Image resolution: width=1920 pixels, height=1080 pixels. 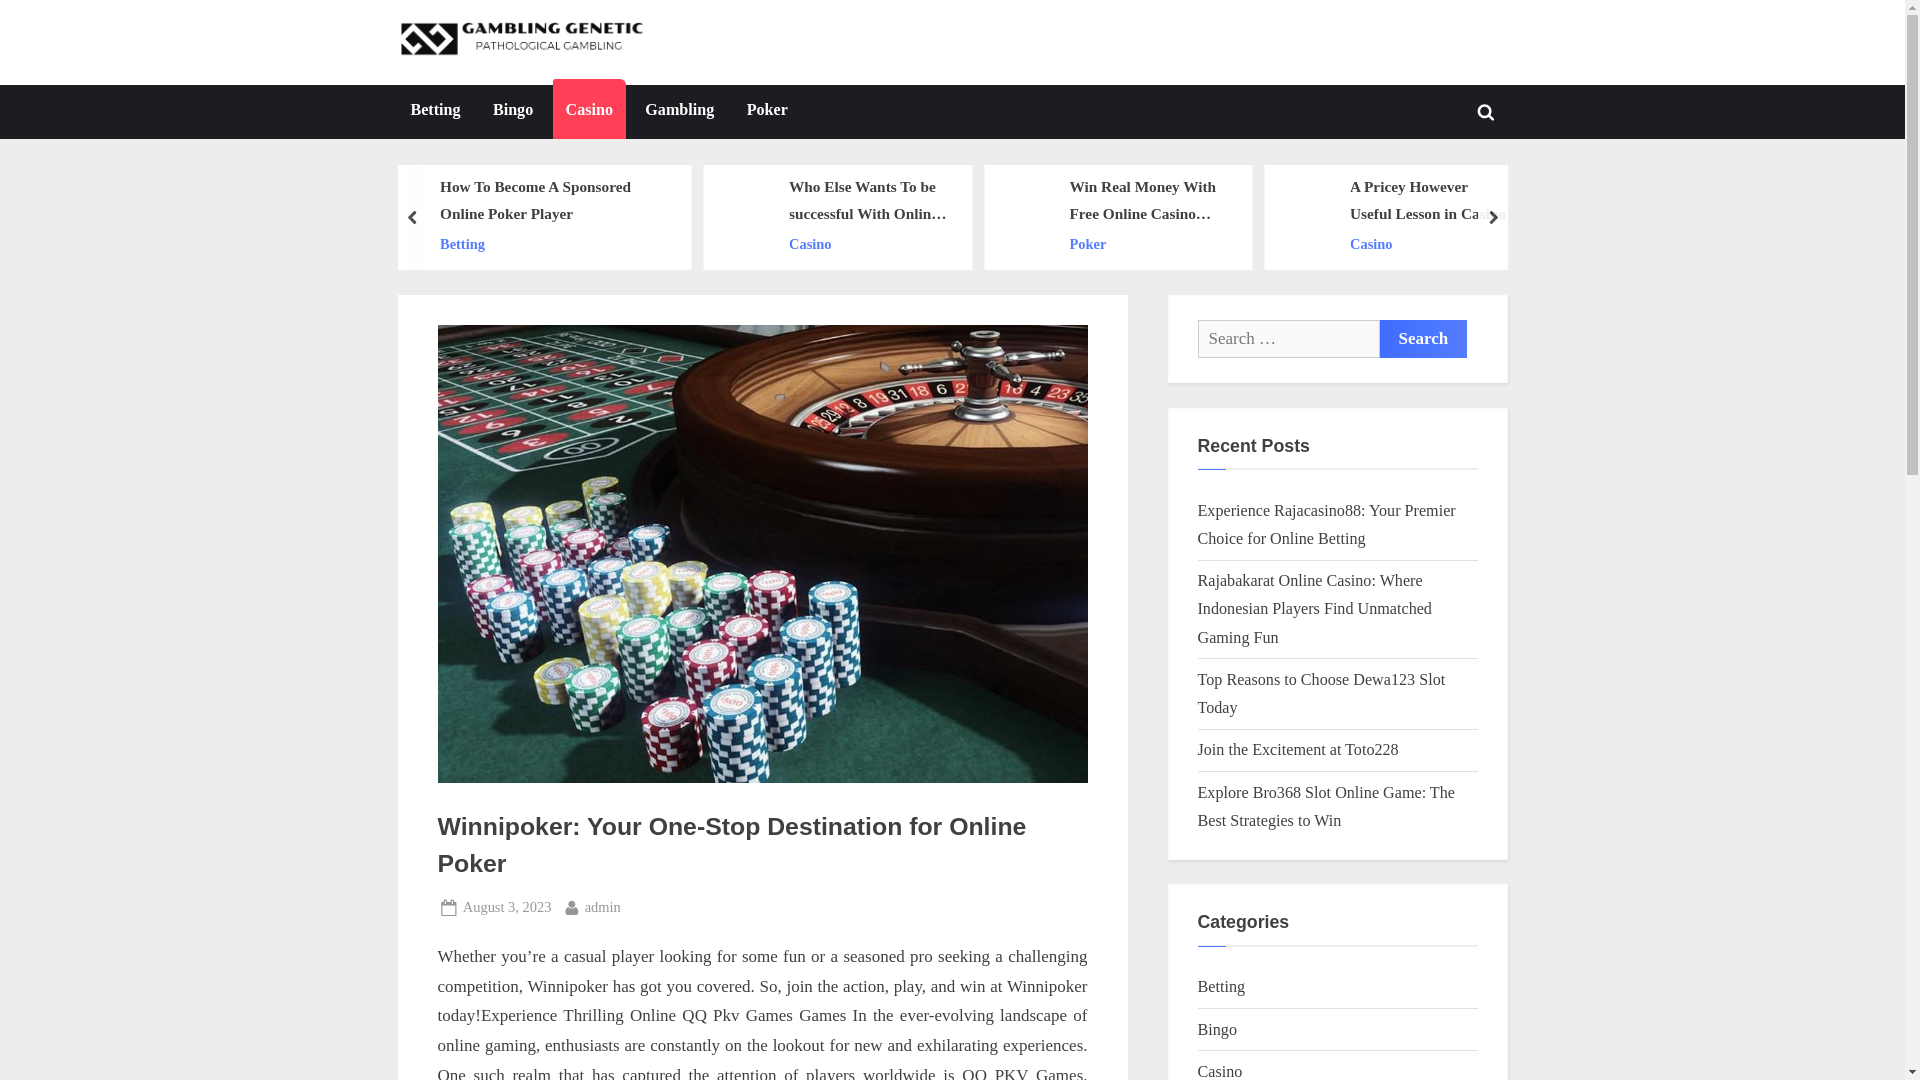 I want to click on Betting, so click(x=436, y=112).